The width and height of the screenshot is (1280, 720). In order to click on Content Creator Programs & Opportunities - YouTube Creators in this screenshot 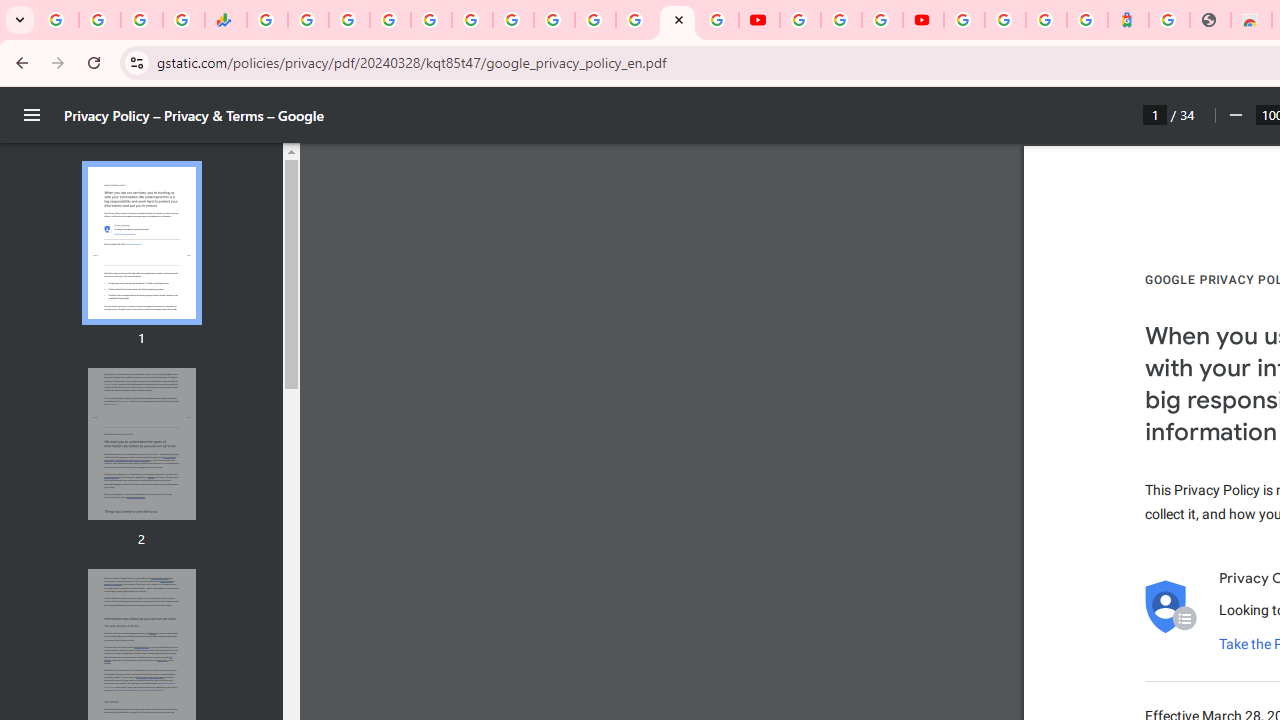, I will do `click(923, 20)`.